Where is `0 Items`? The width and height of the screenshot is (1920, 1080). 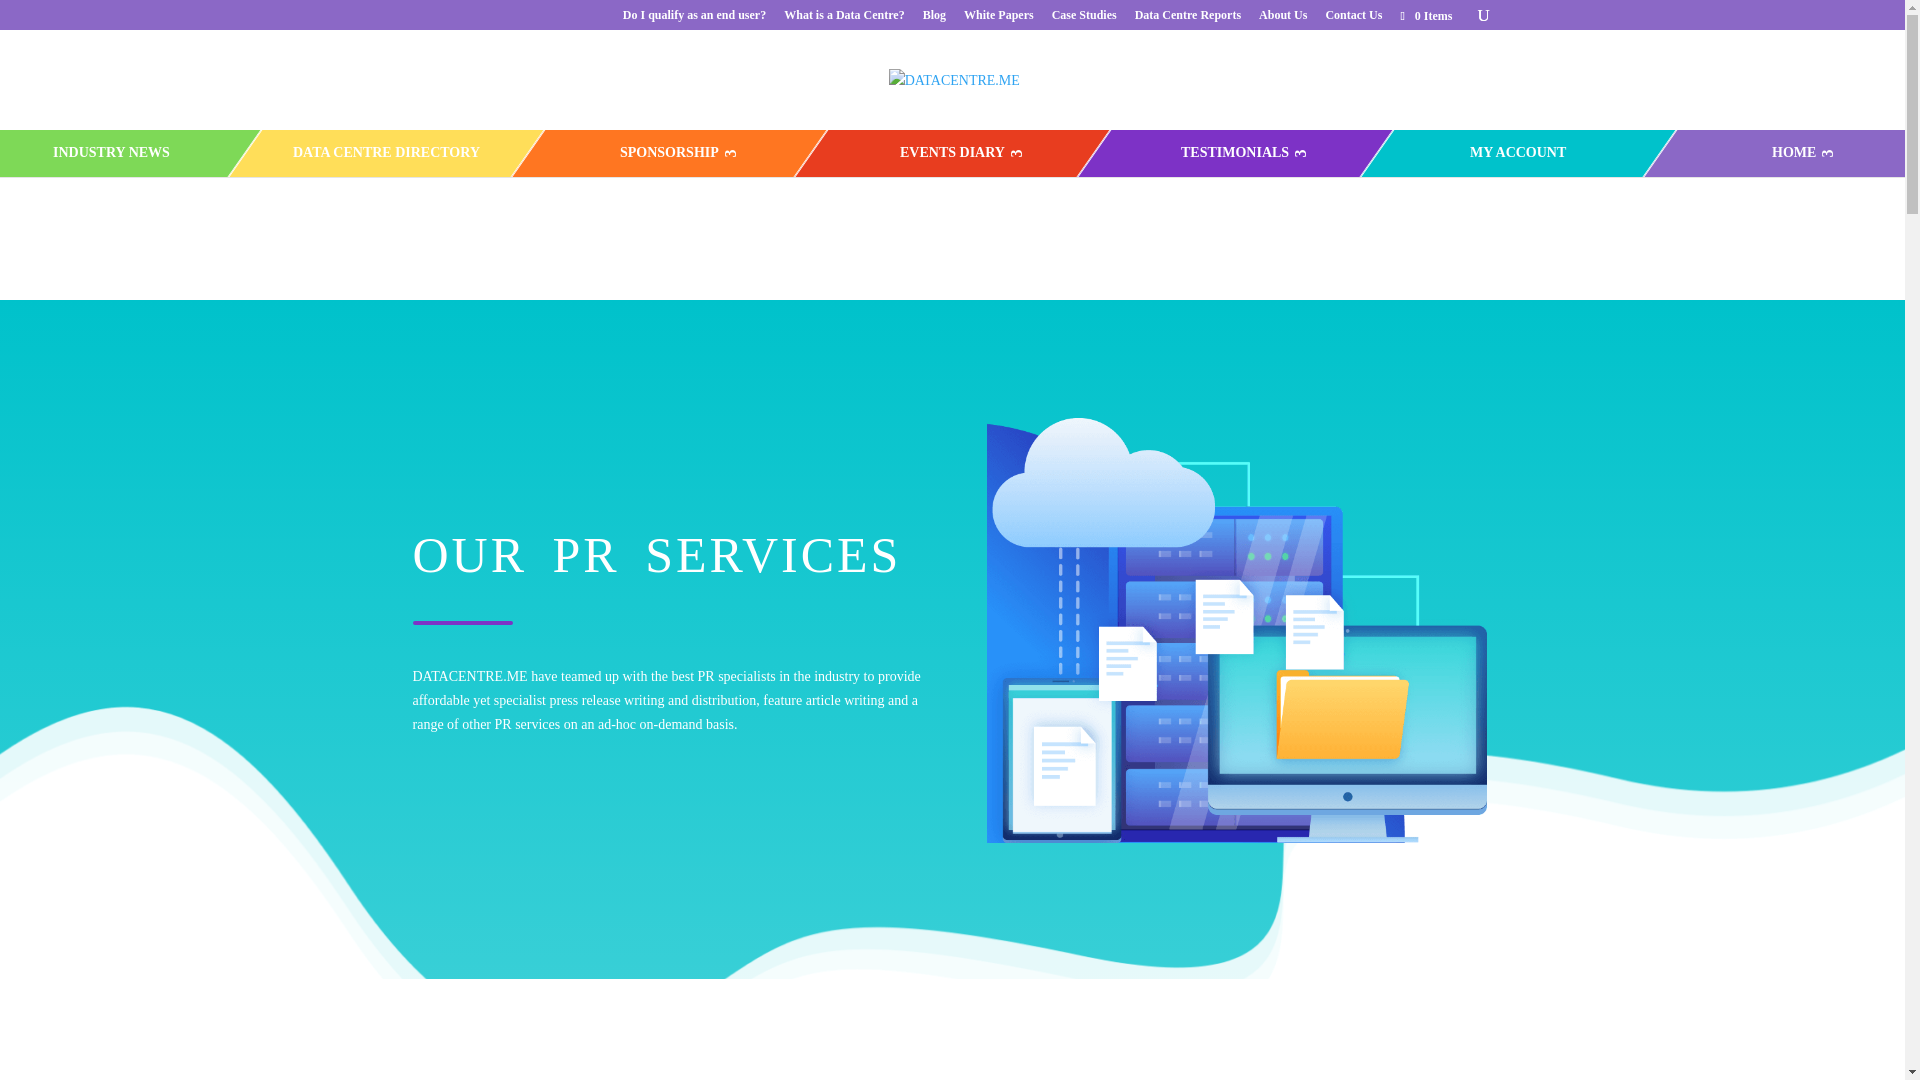
0 Items is located at coordinates (1424, 15).